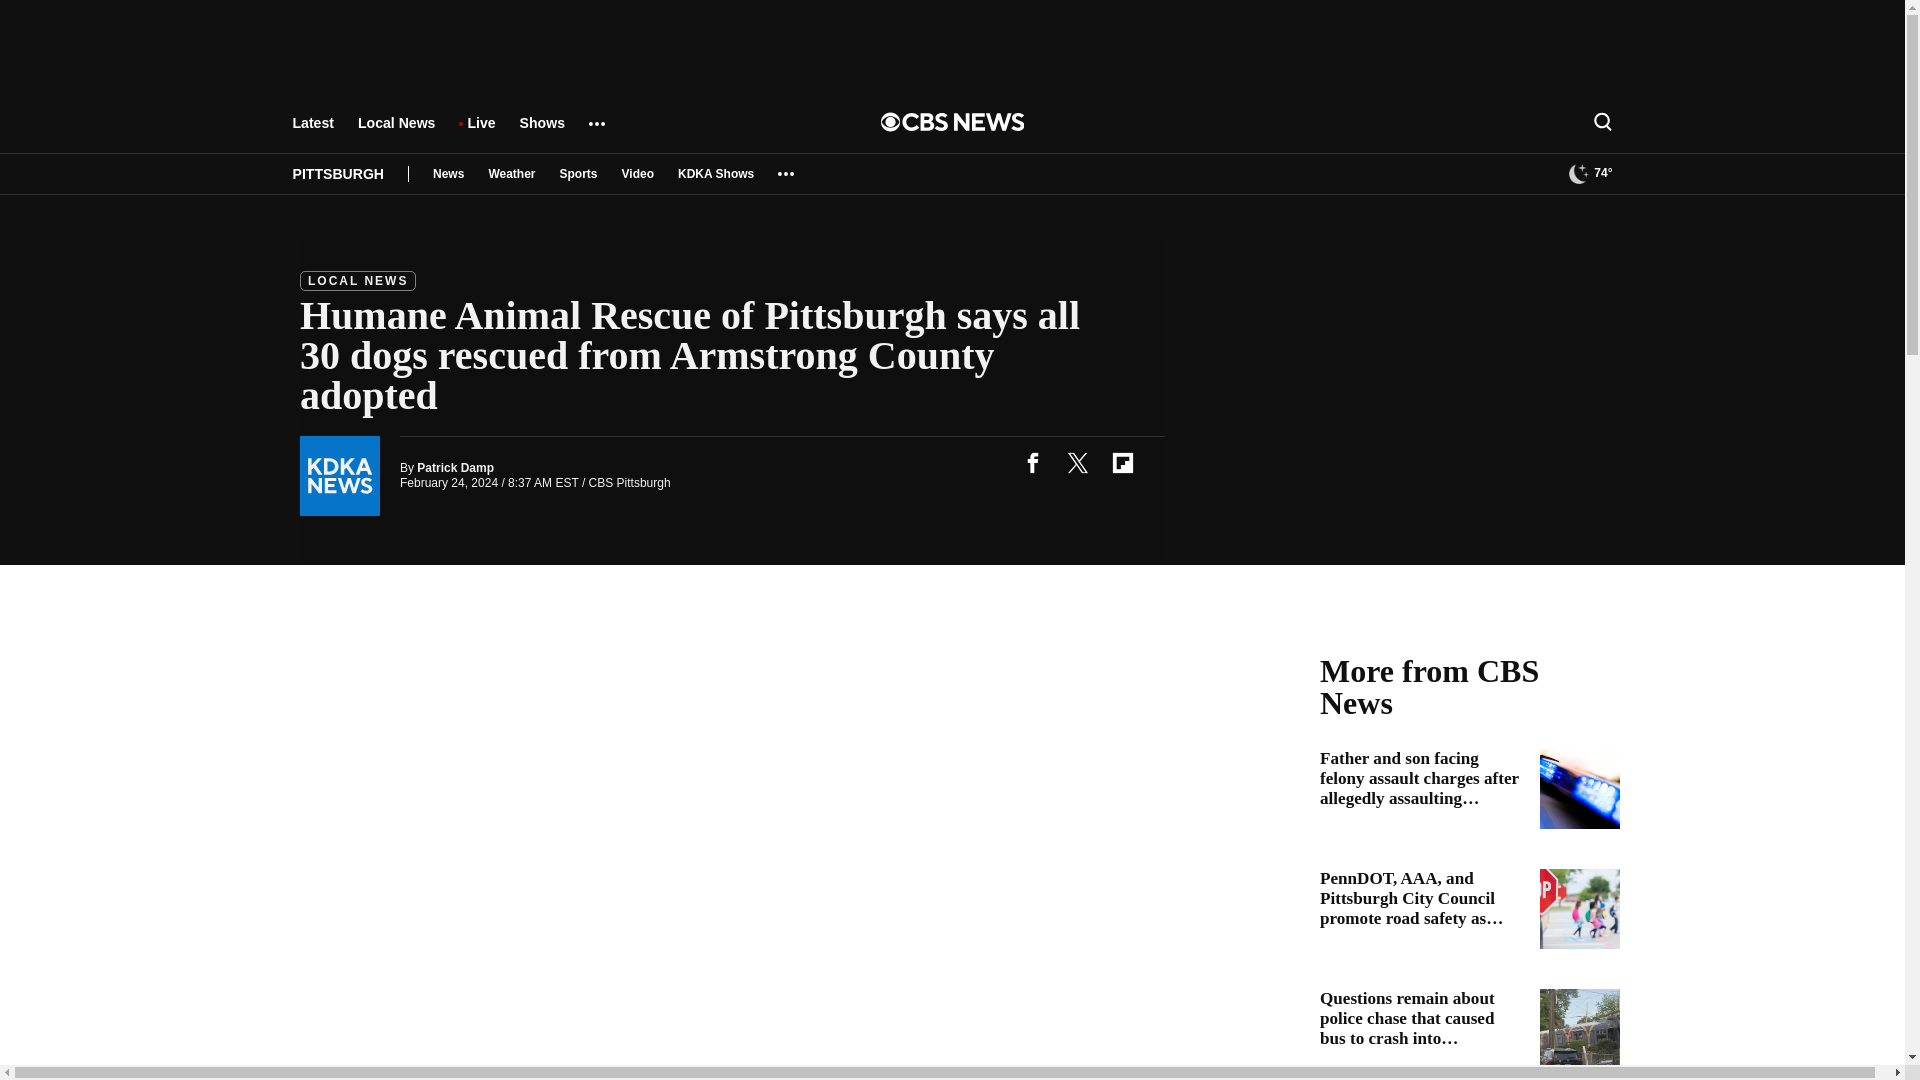 The image size is (1920, 1080). What do you see at coordinates (1122, 462) in the screenshot?
I see `flipboard` at bounding box center [1122, 462].